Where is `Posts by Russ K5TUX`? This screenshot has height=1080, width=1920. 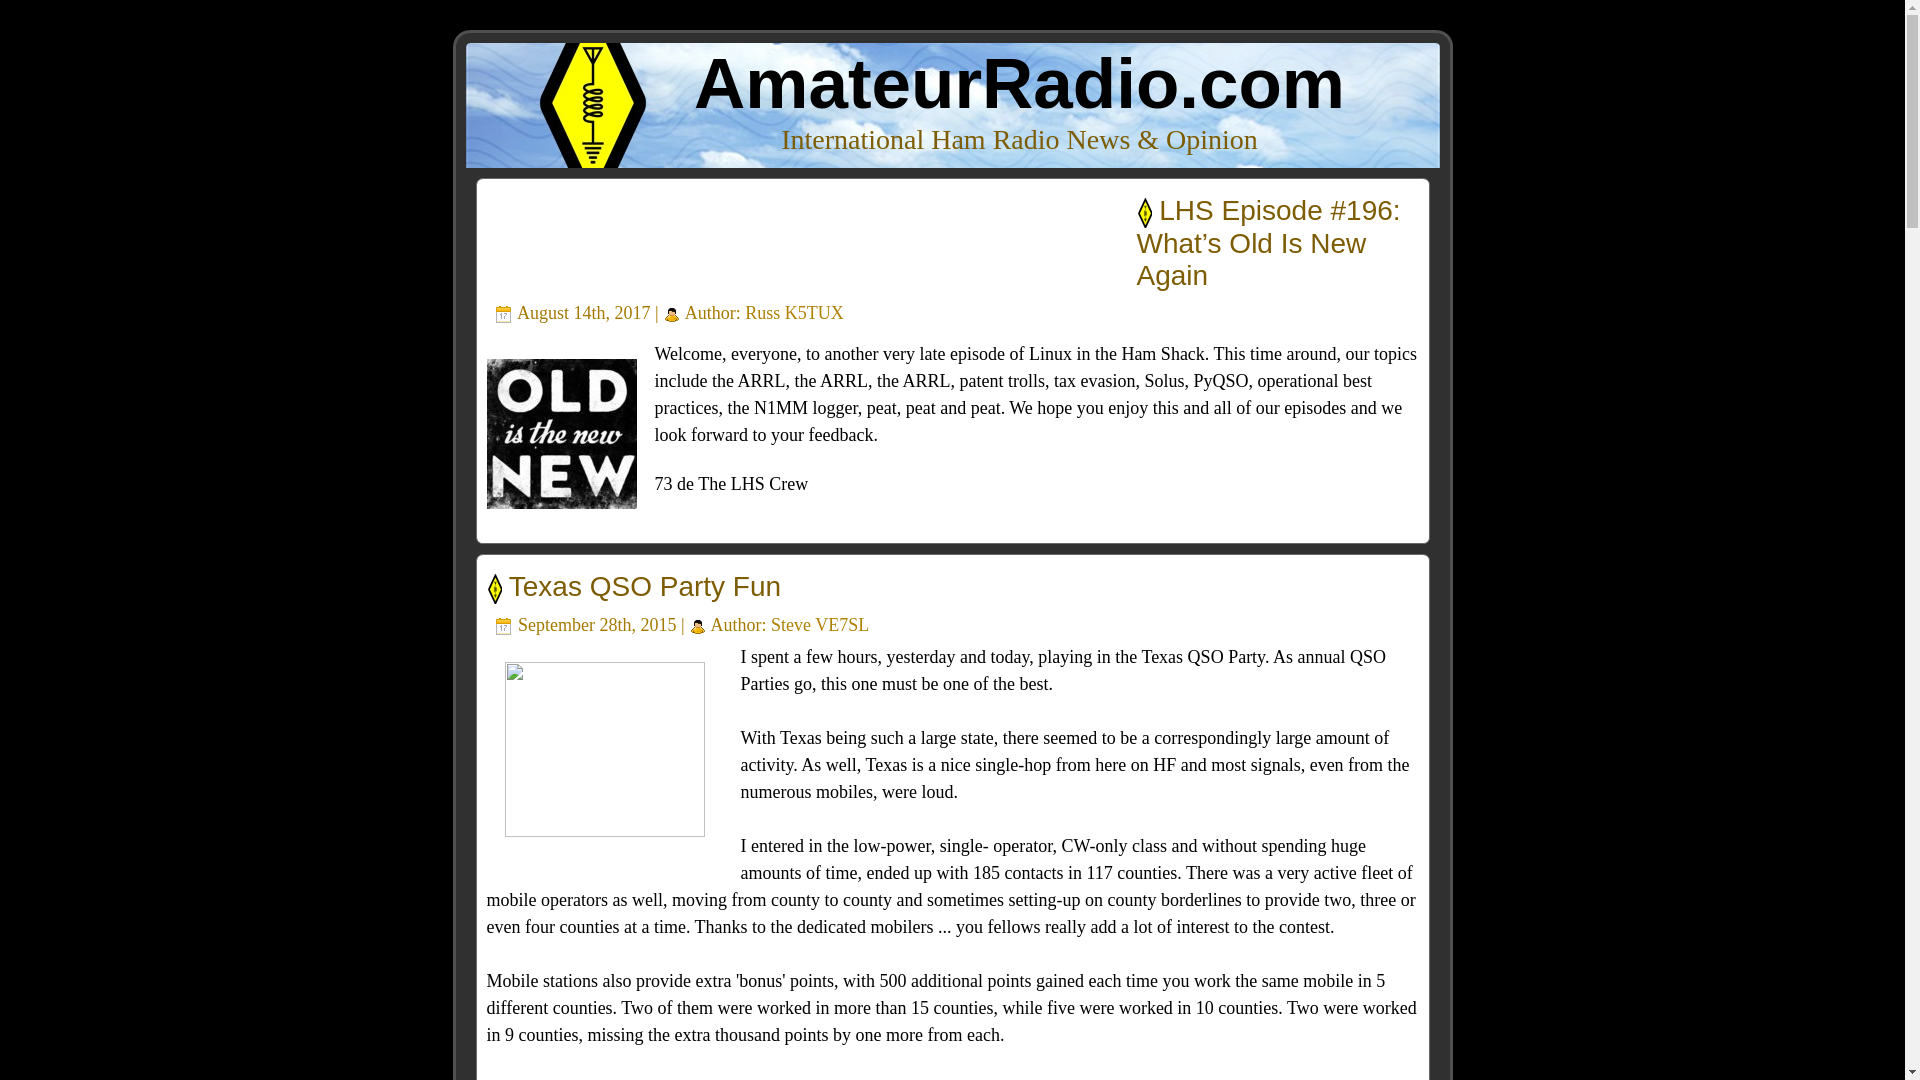 Posts by Russ K5TUX is located at coordinates (794, 312).